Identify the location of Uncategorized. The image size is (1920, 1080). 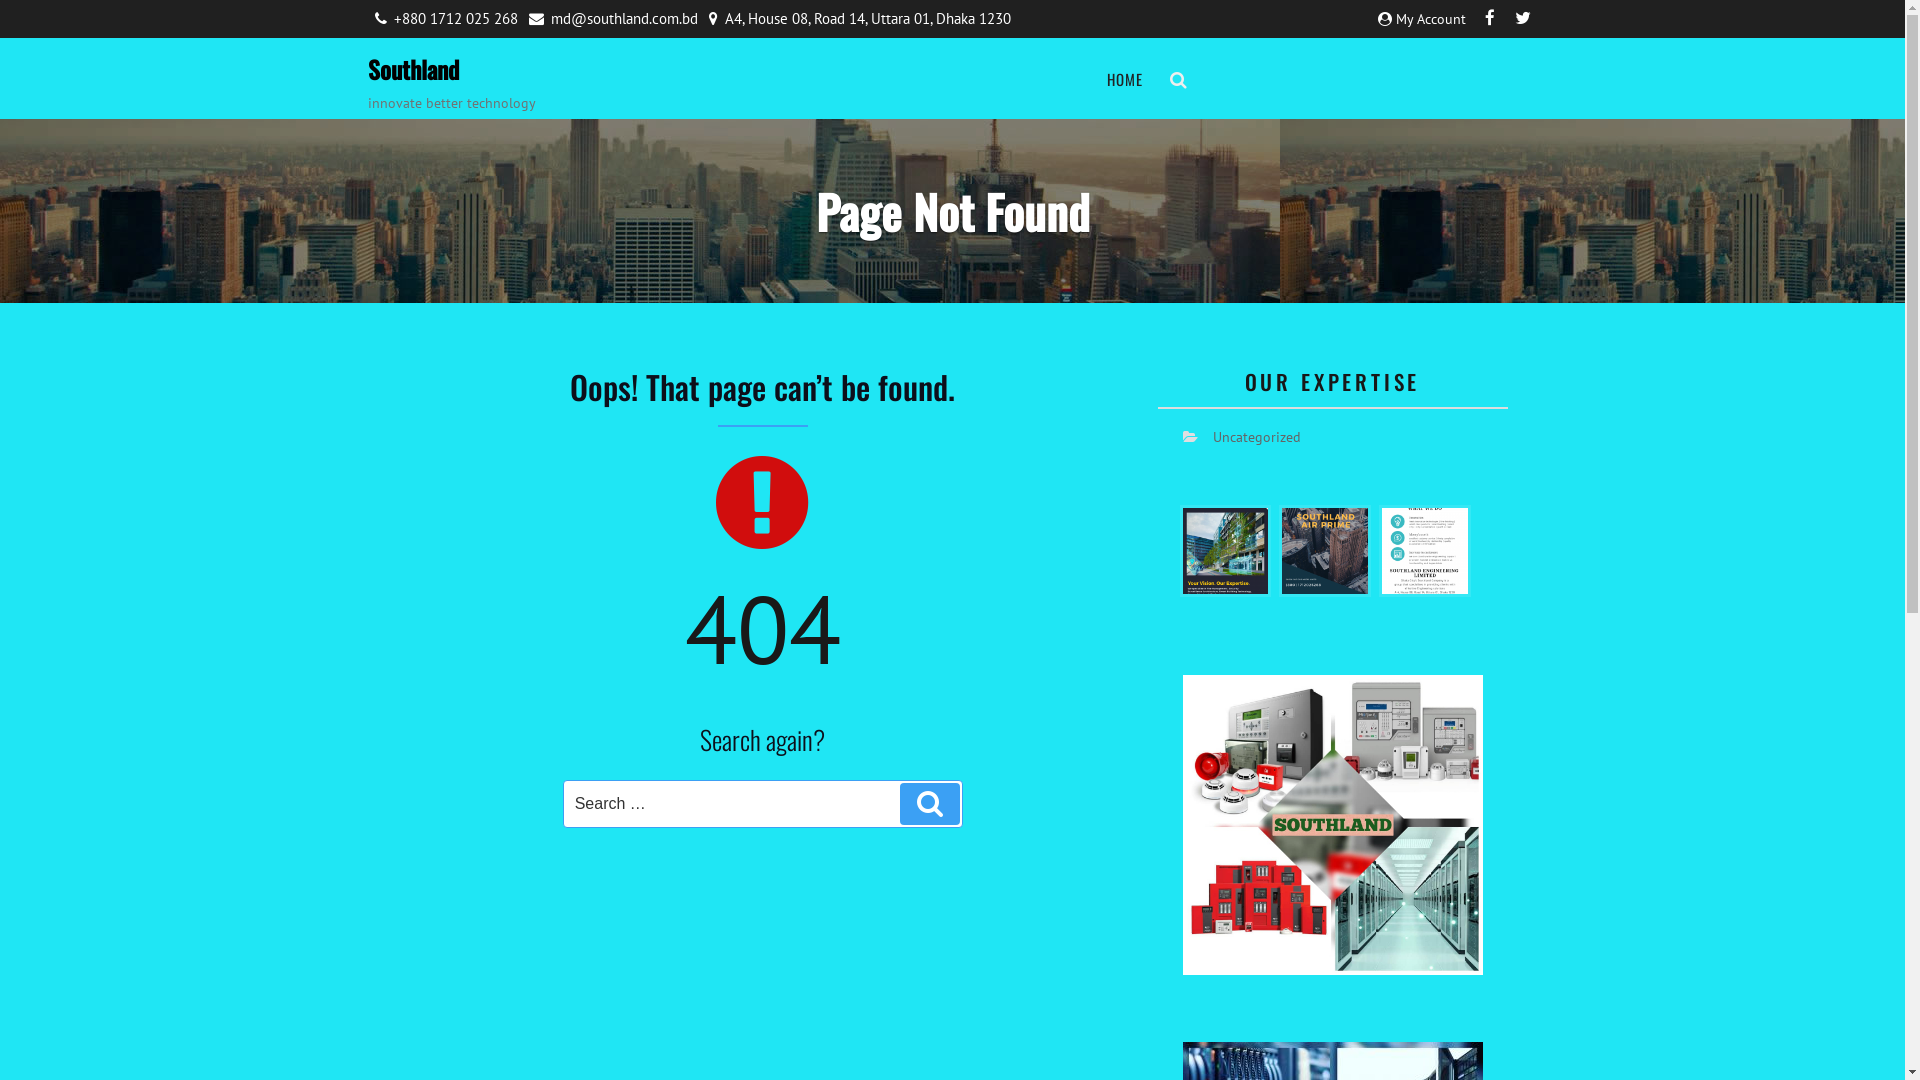
(1256, 437).